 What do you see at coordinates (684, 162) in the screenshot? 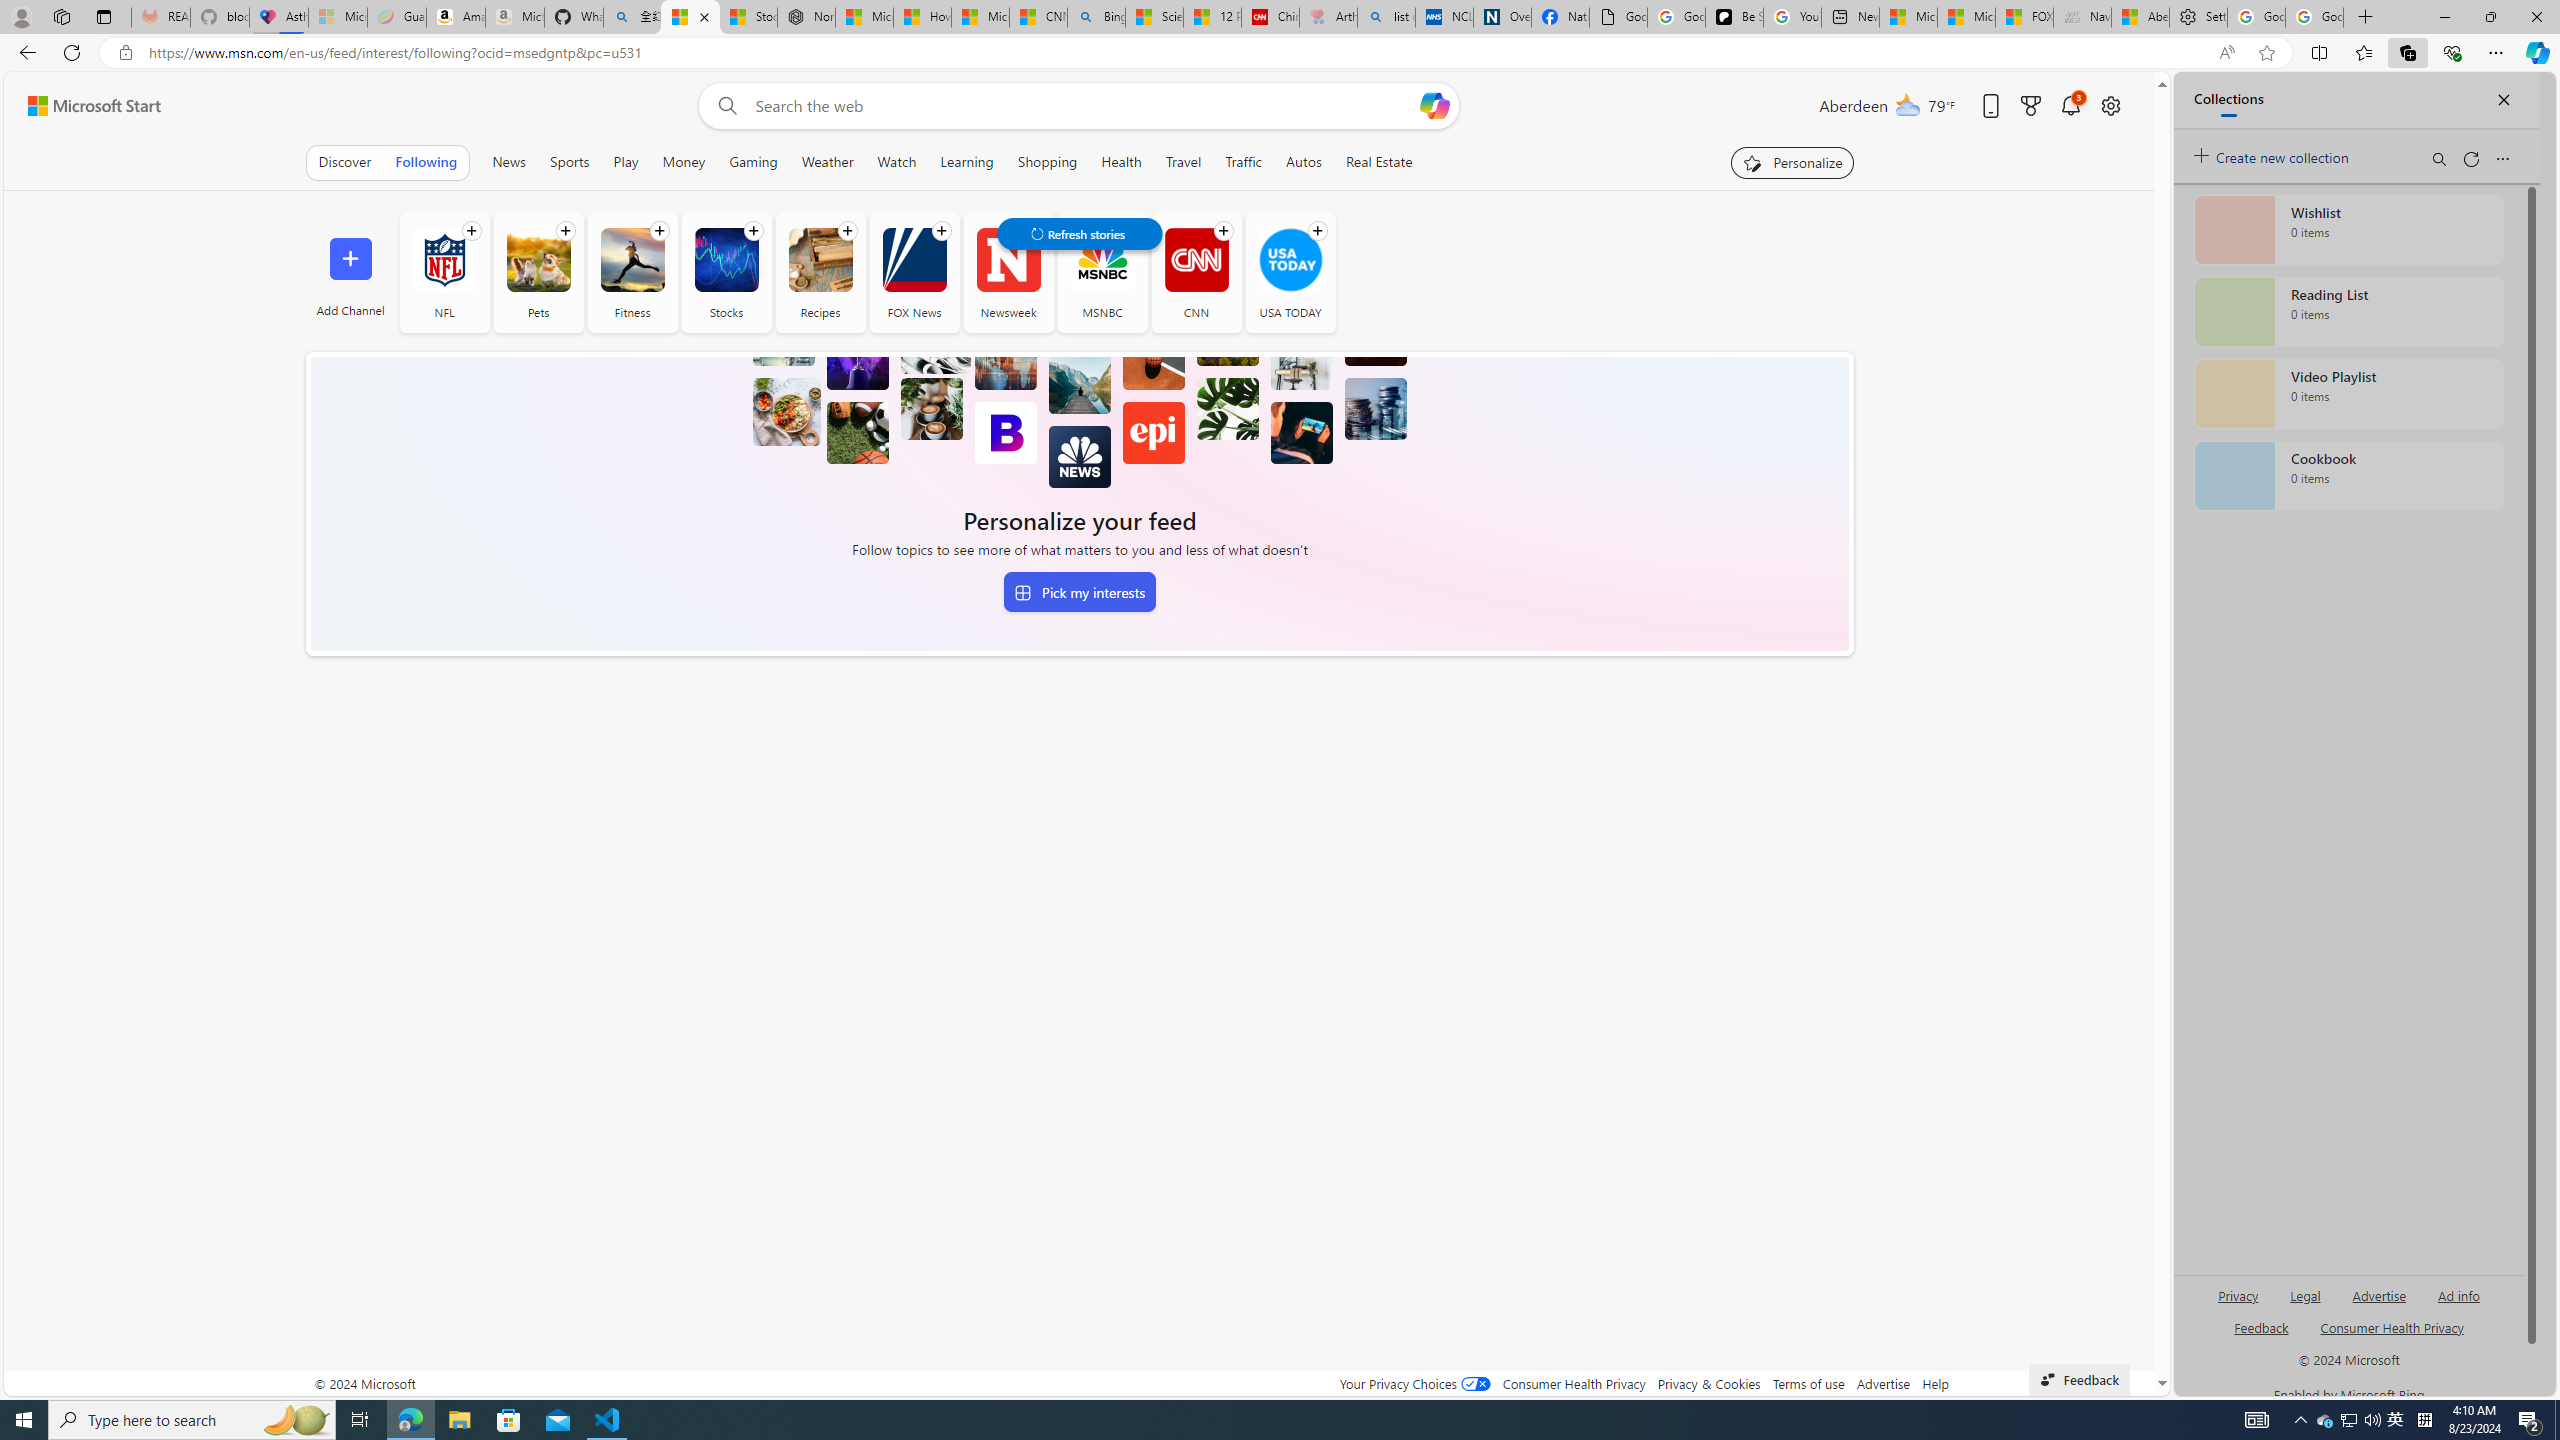
I see `Money` at bounding box center [684, 162].